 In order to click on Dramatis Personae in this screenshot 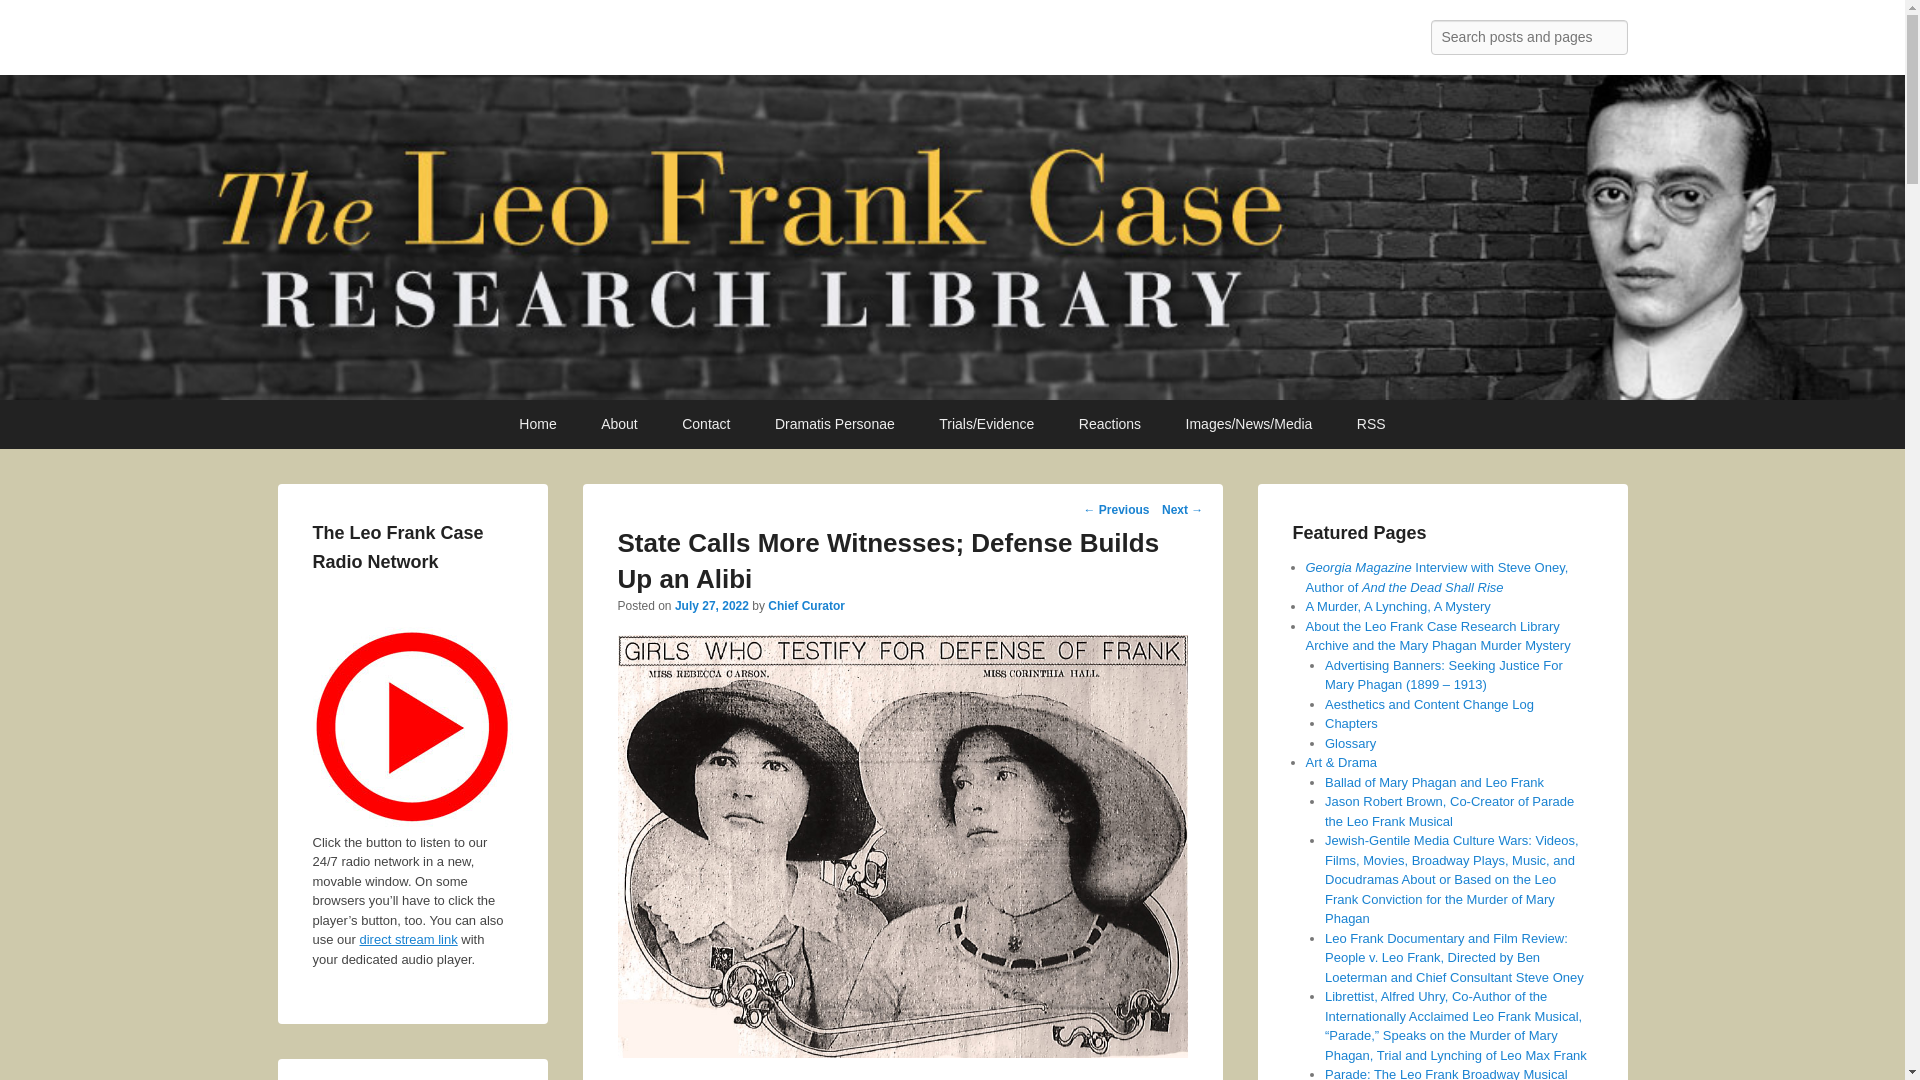, I will do `click(834, 424)`.